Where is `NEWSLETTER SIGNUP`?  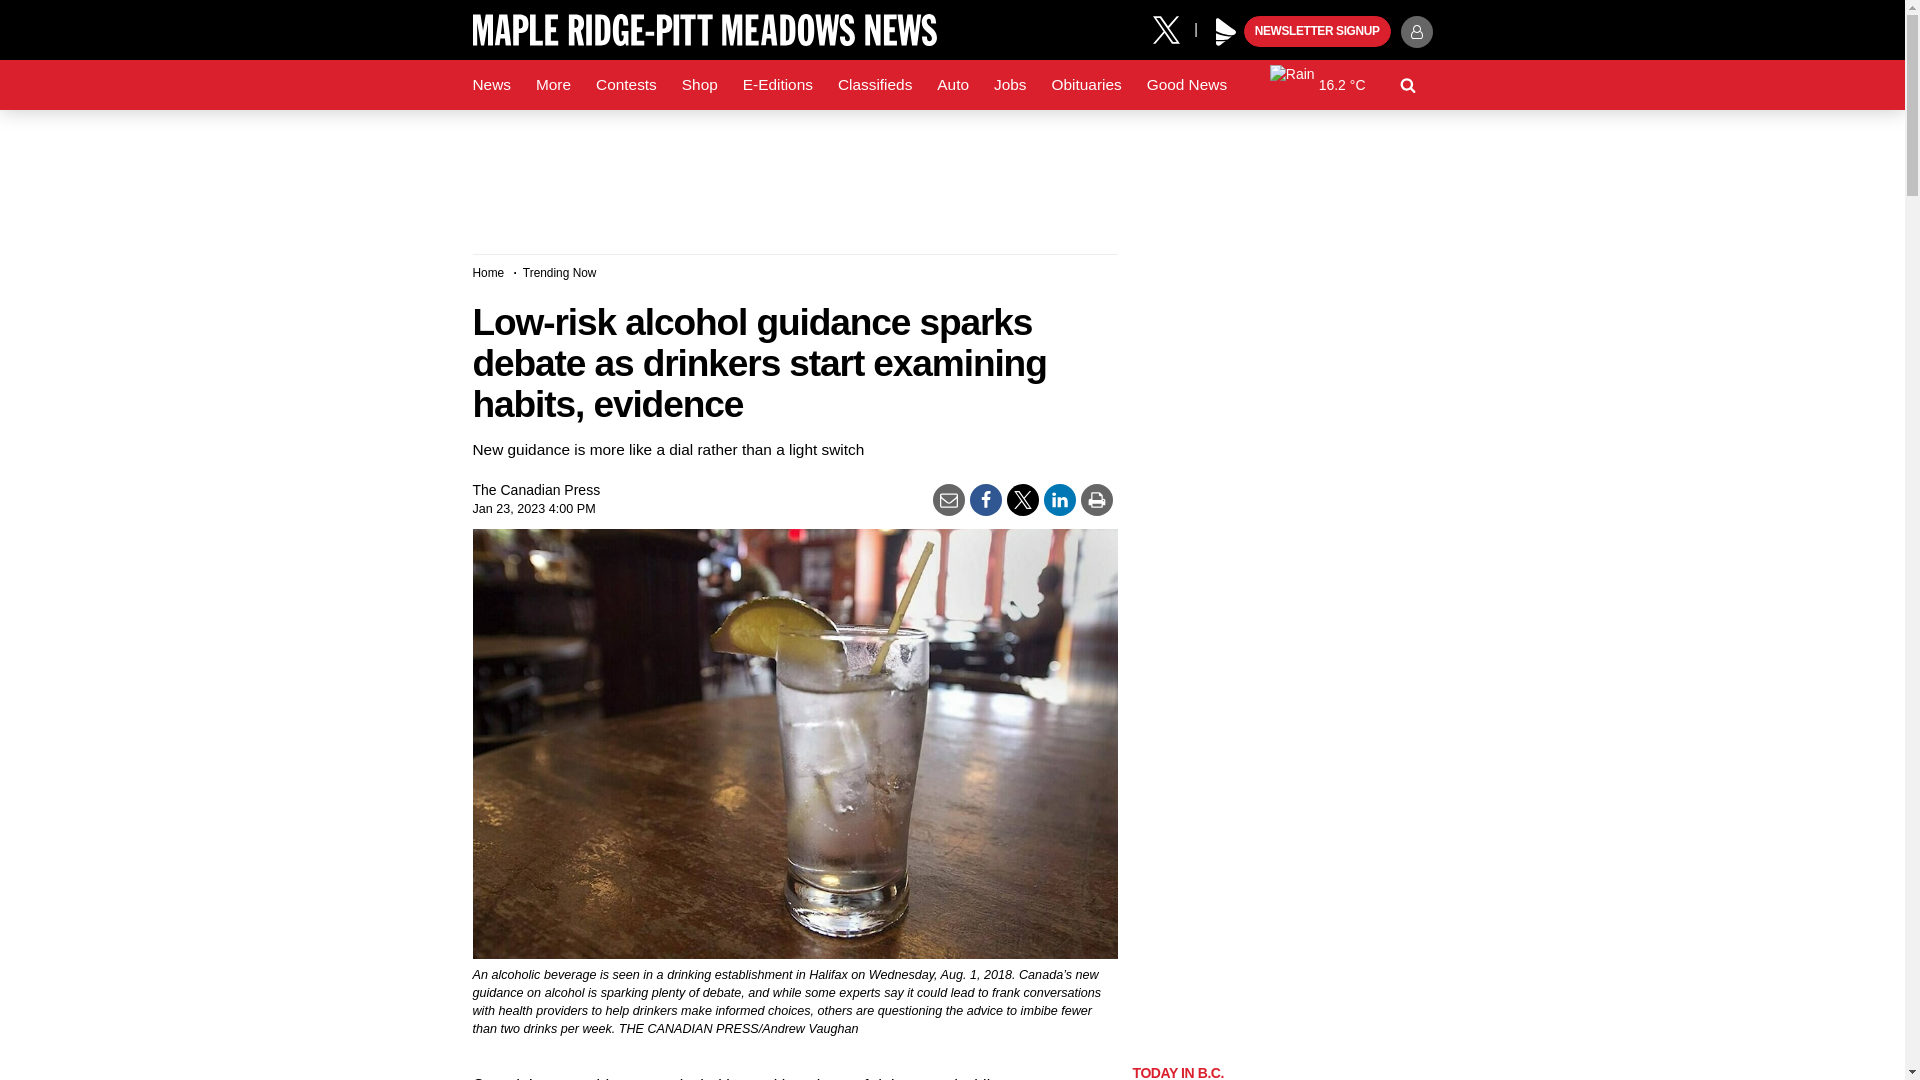 NEWSLETTER SIGNUP is located at coordinates (1317, 32).